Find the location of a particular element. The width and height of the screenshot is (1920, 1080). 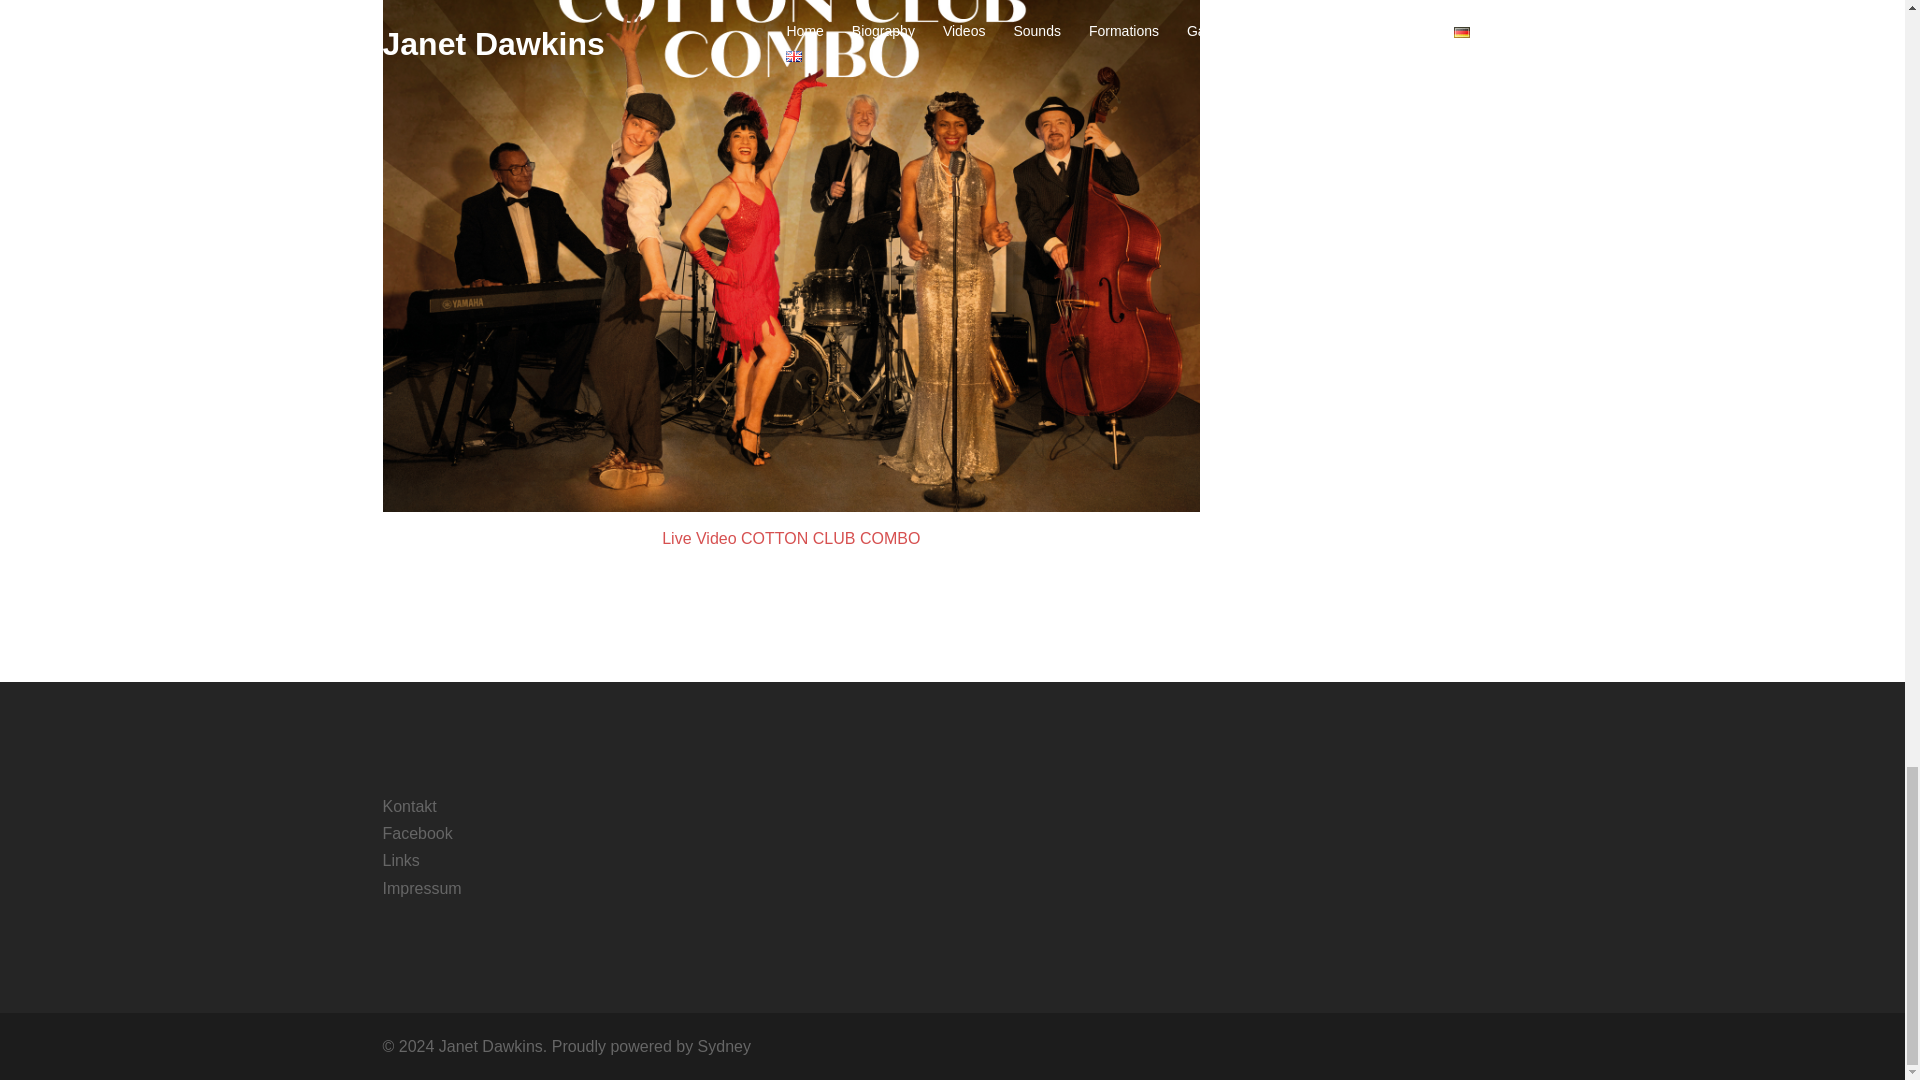

Links is located at coordinates (400, 860).